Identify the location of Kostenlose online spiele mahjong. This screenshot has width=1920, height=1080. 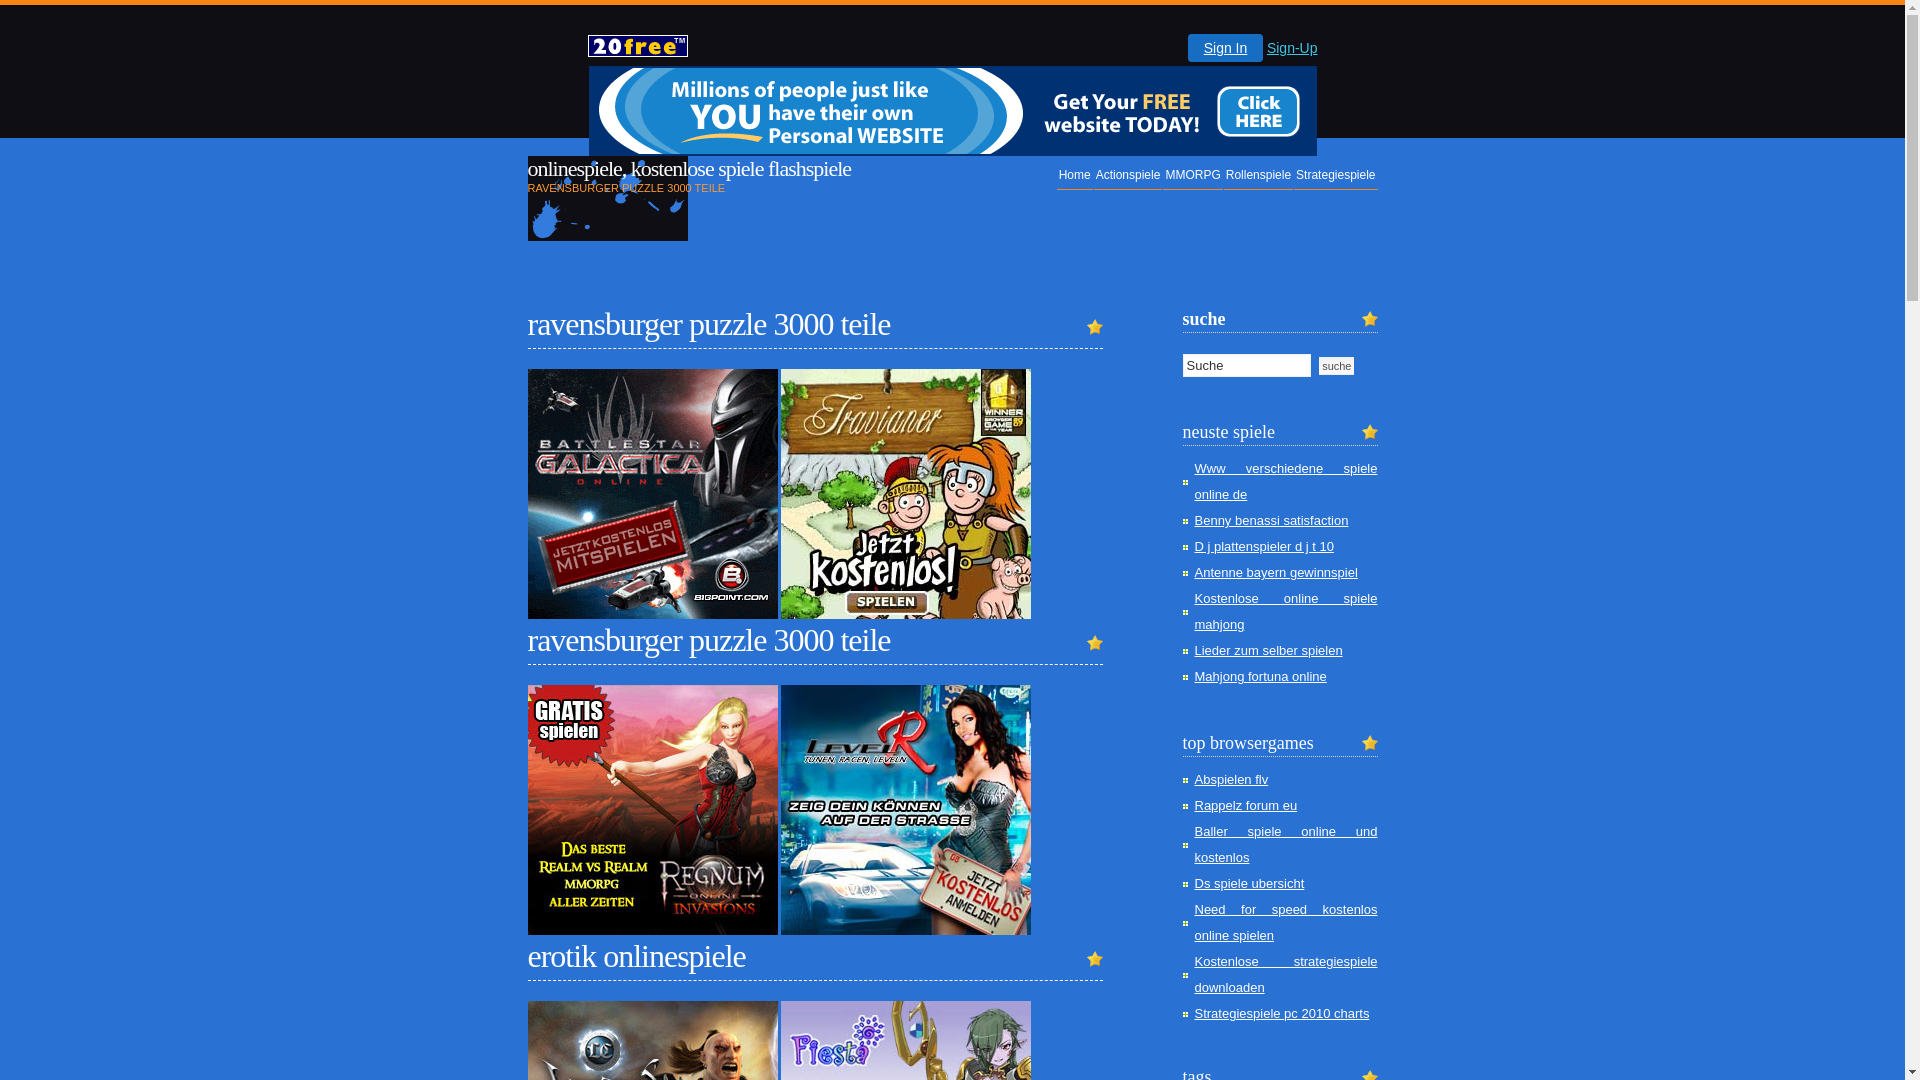
(1286, 612).